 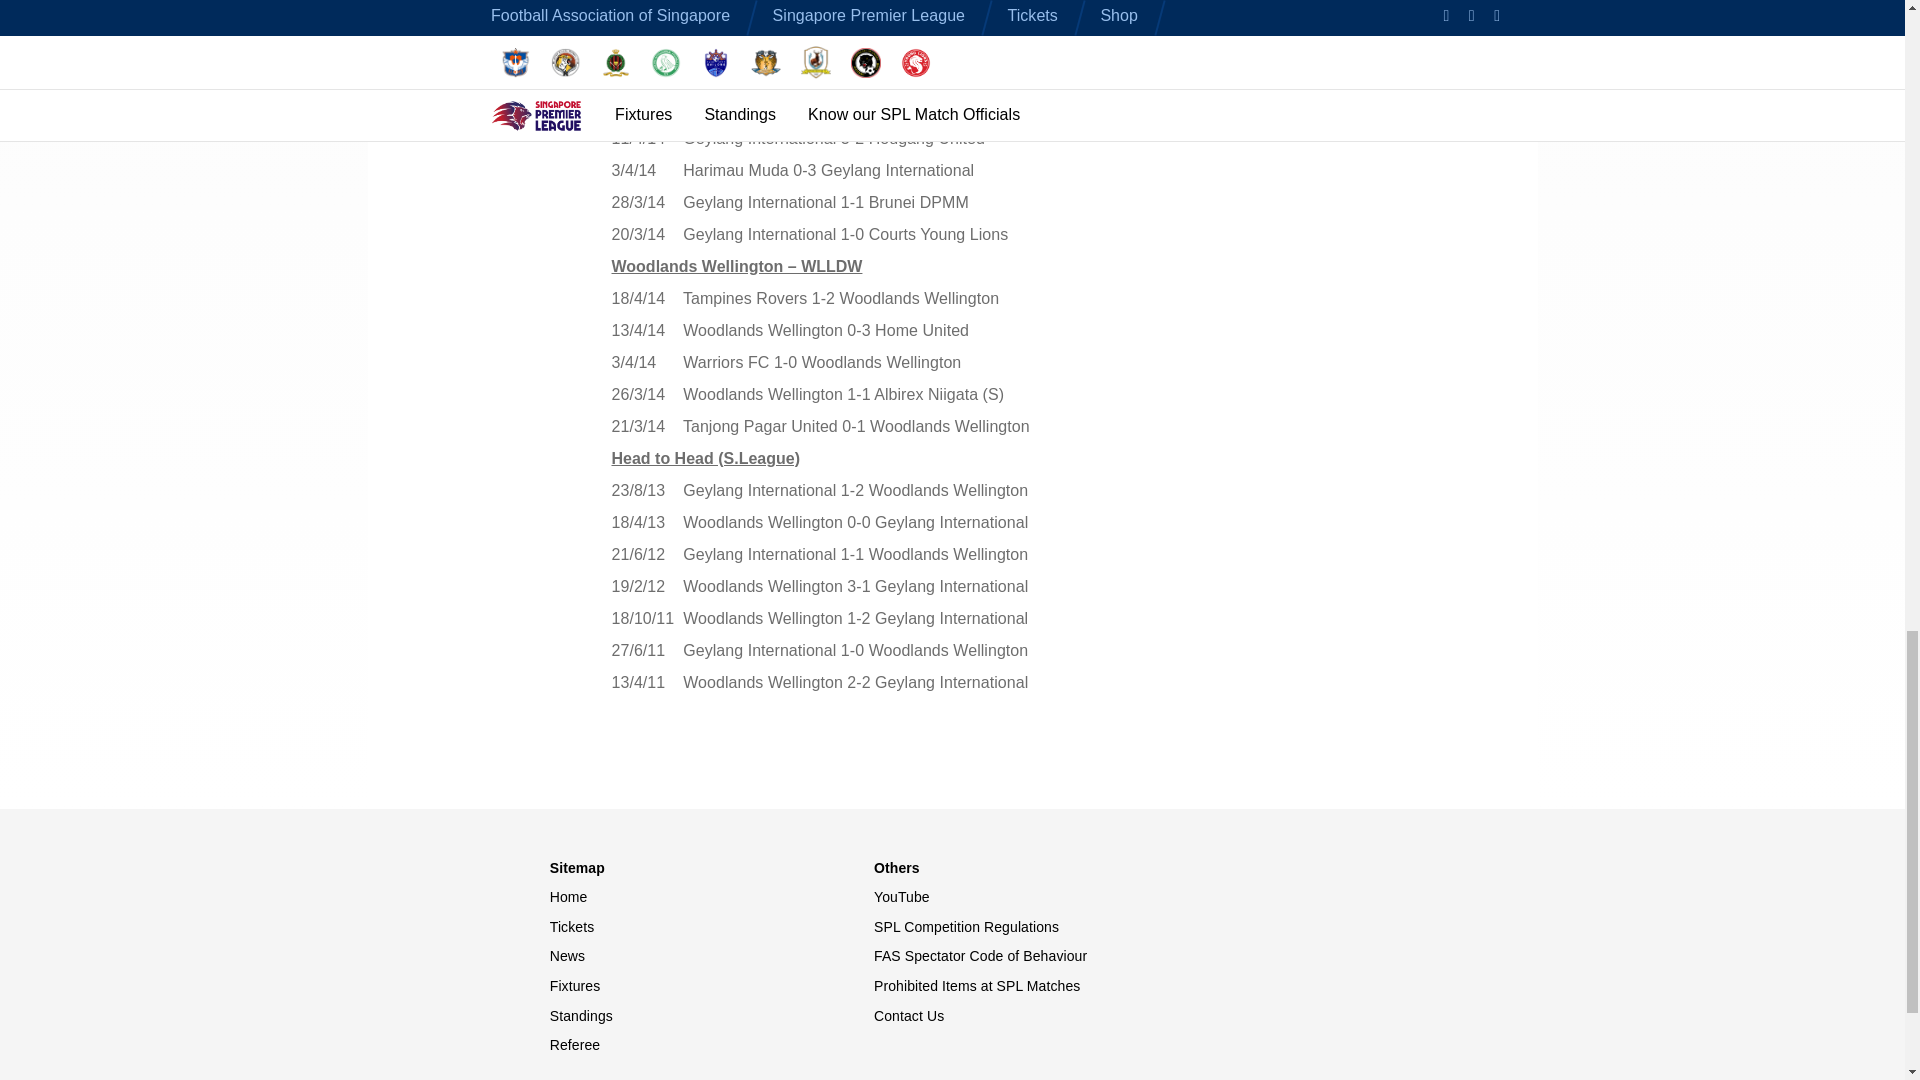 I want to click on Sitemap, so click(x=711, y=868).